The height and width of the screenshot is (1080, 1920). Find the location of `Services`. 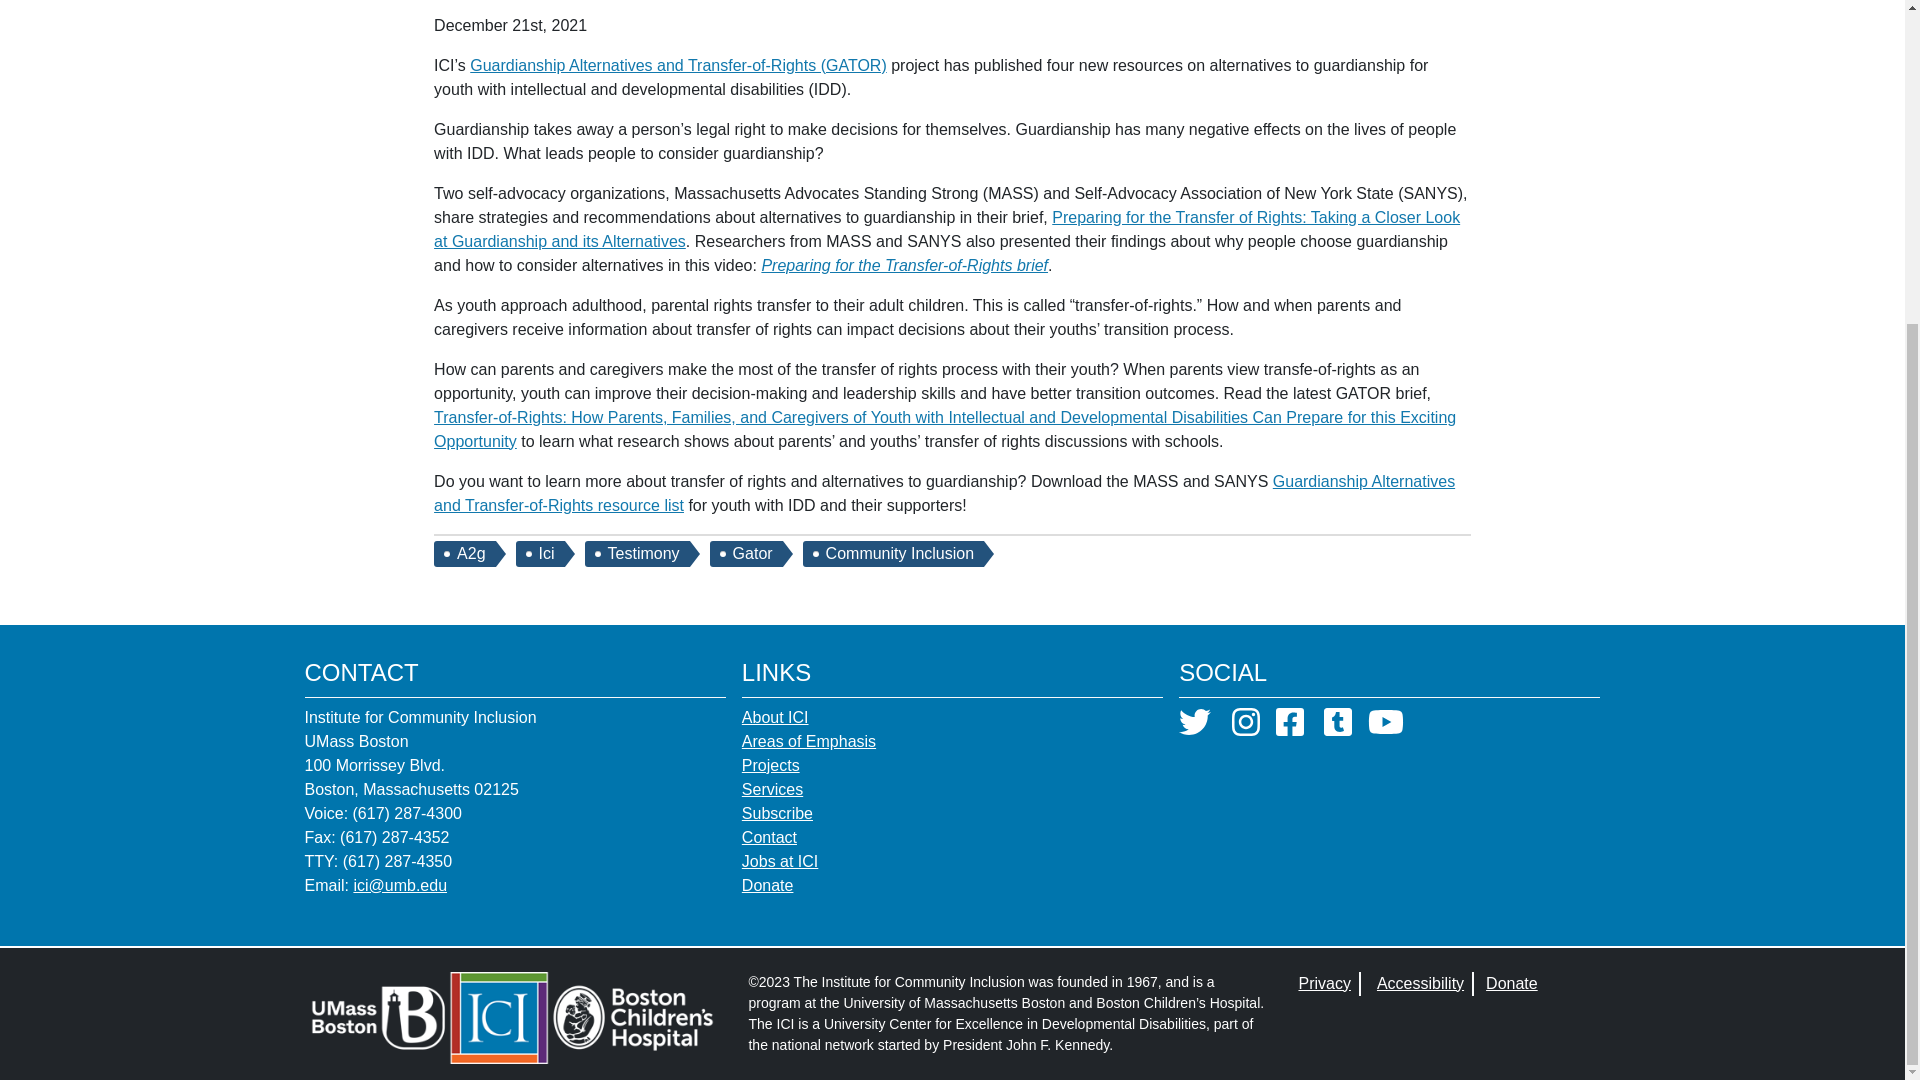

Services is located at coordinates (772, 790).